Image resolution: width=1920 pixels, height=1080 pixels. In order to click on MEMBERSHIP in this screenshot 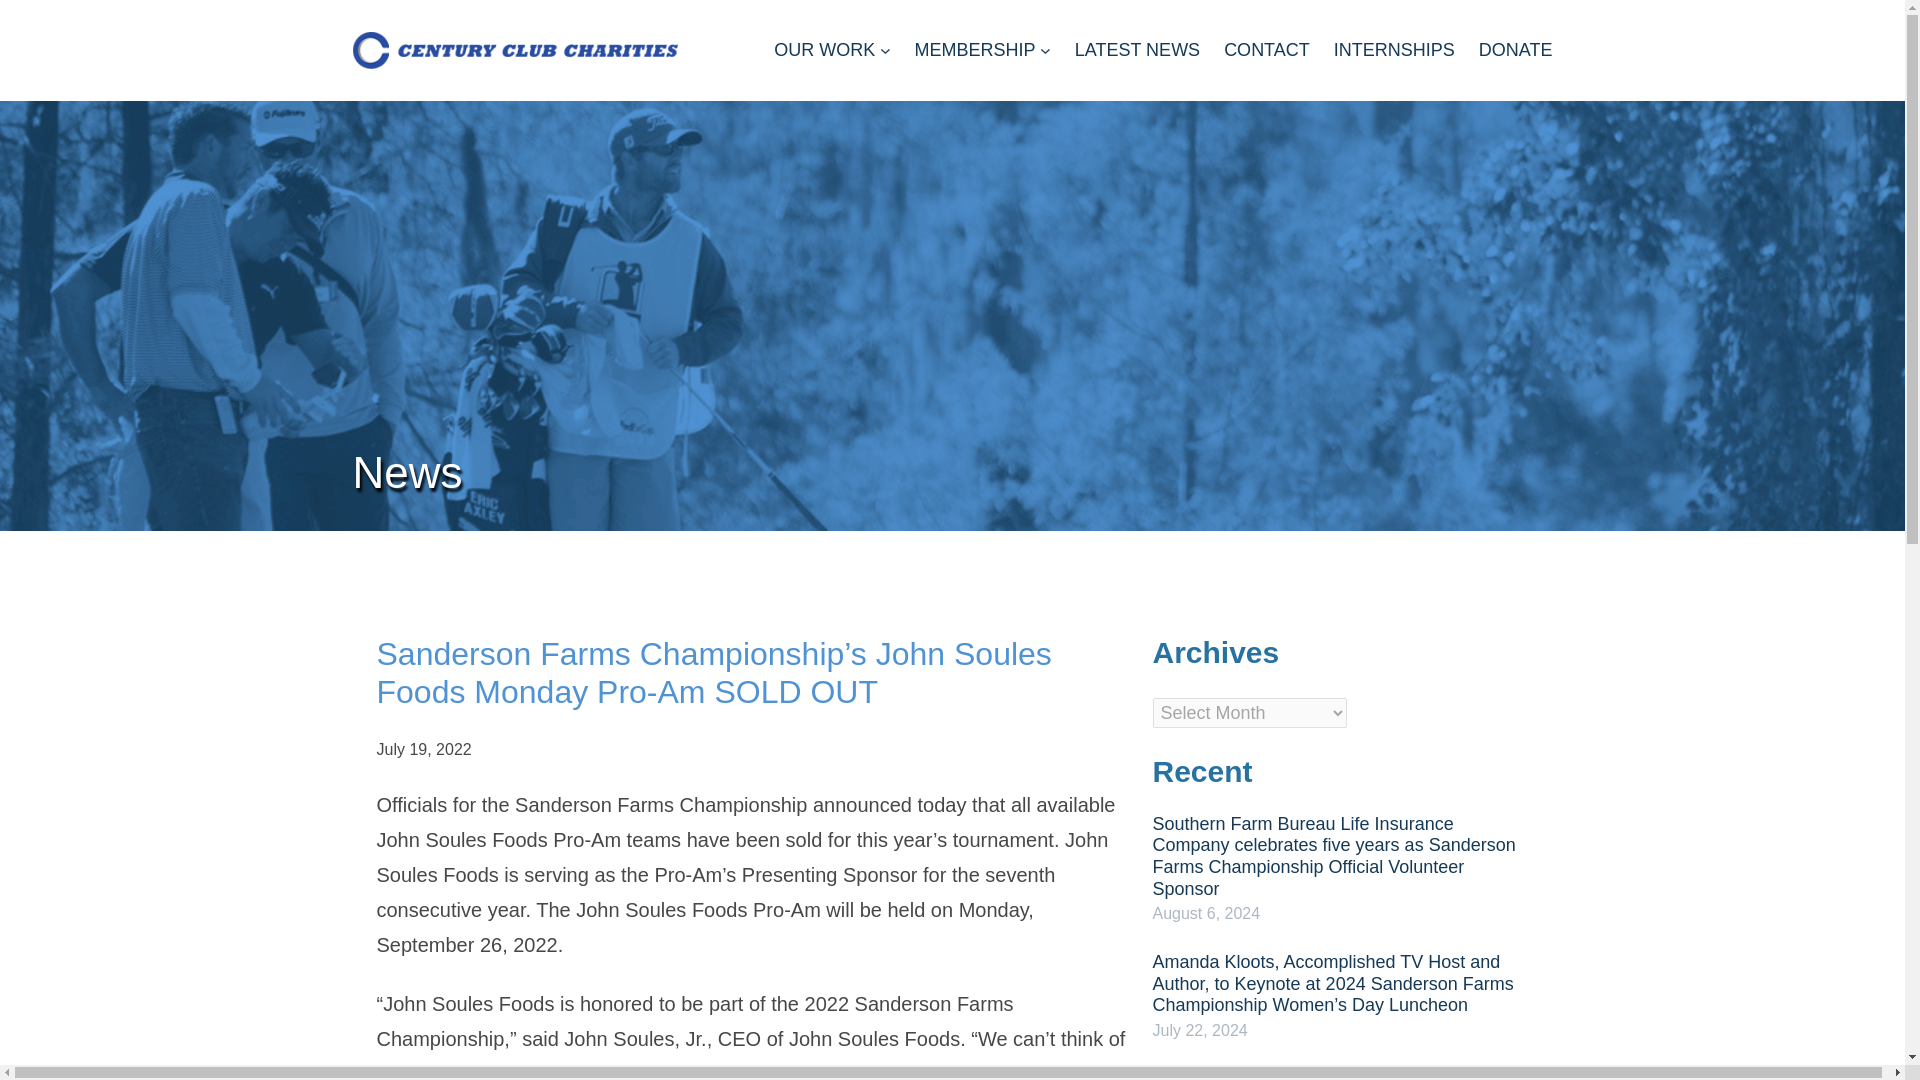, I will do `click(974, 50)`.